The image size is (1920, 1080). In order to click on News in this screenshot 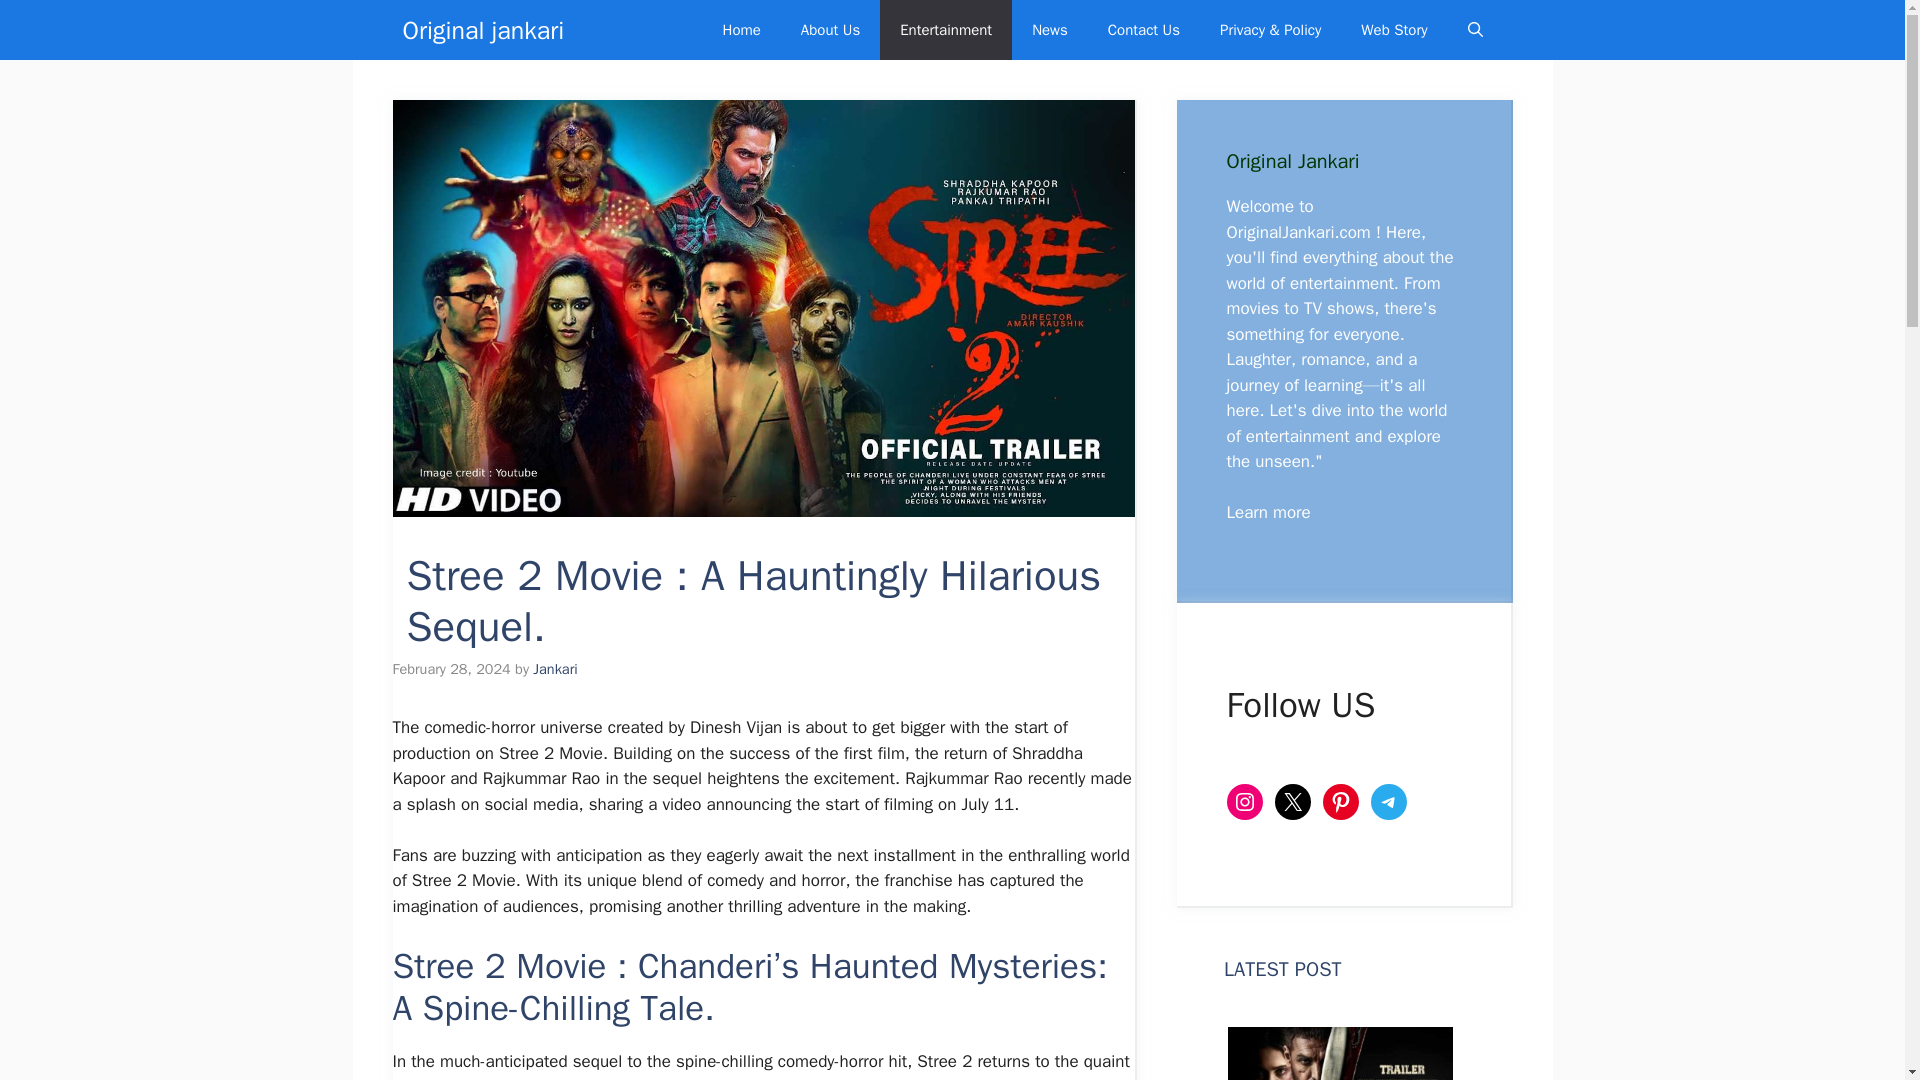, I will do `click(1050, 30)`.